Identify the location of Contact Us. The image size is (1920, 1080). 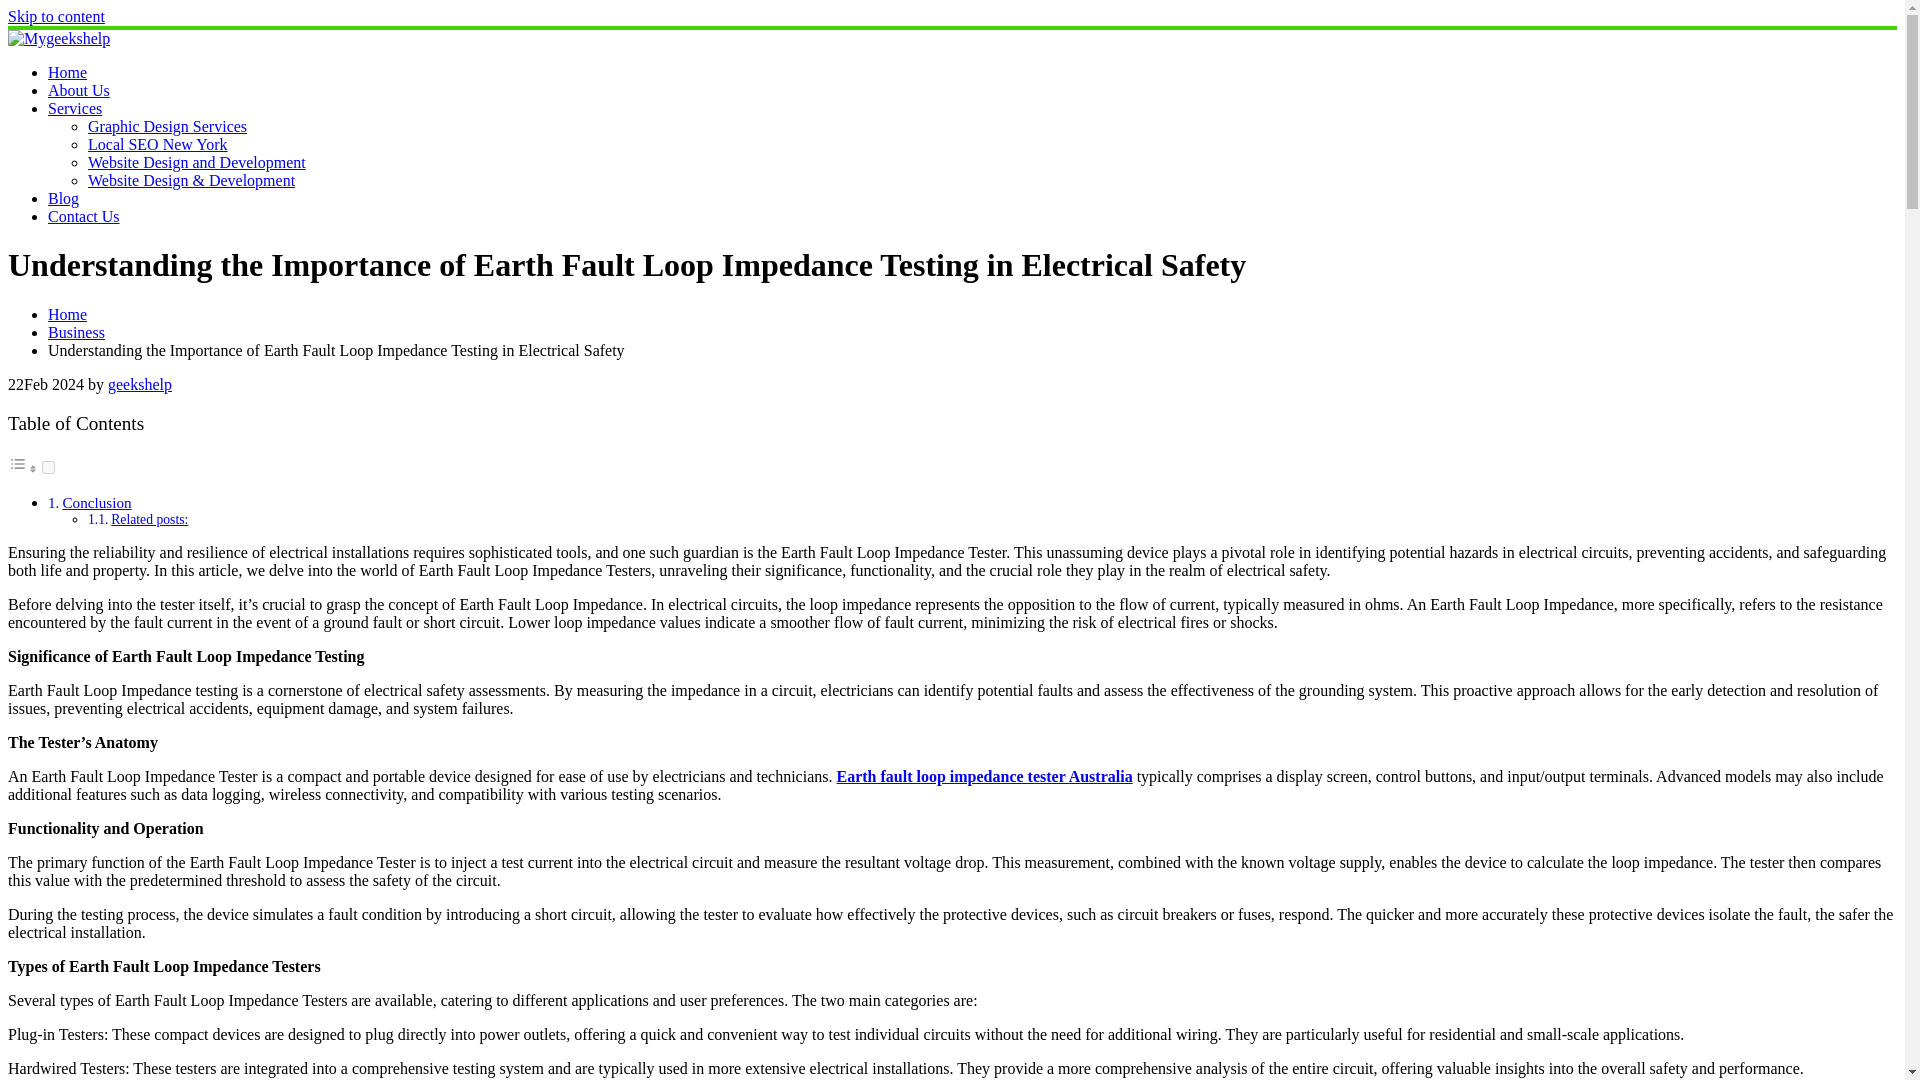
(84, 216).